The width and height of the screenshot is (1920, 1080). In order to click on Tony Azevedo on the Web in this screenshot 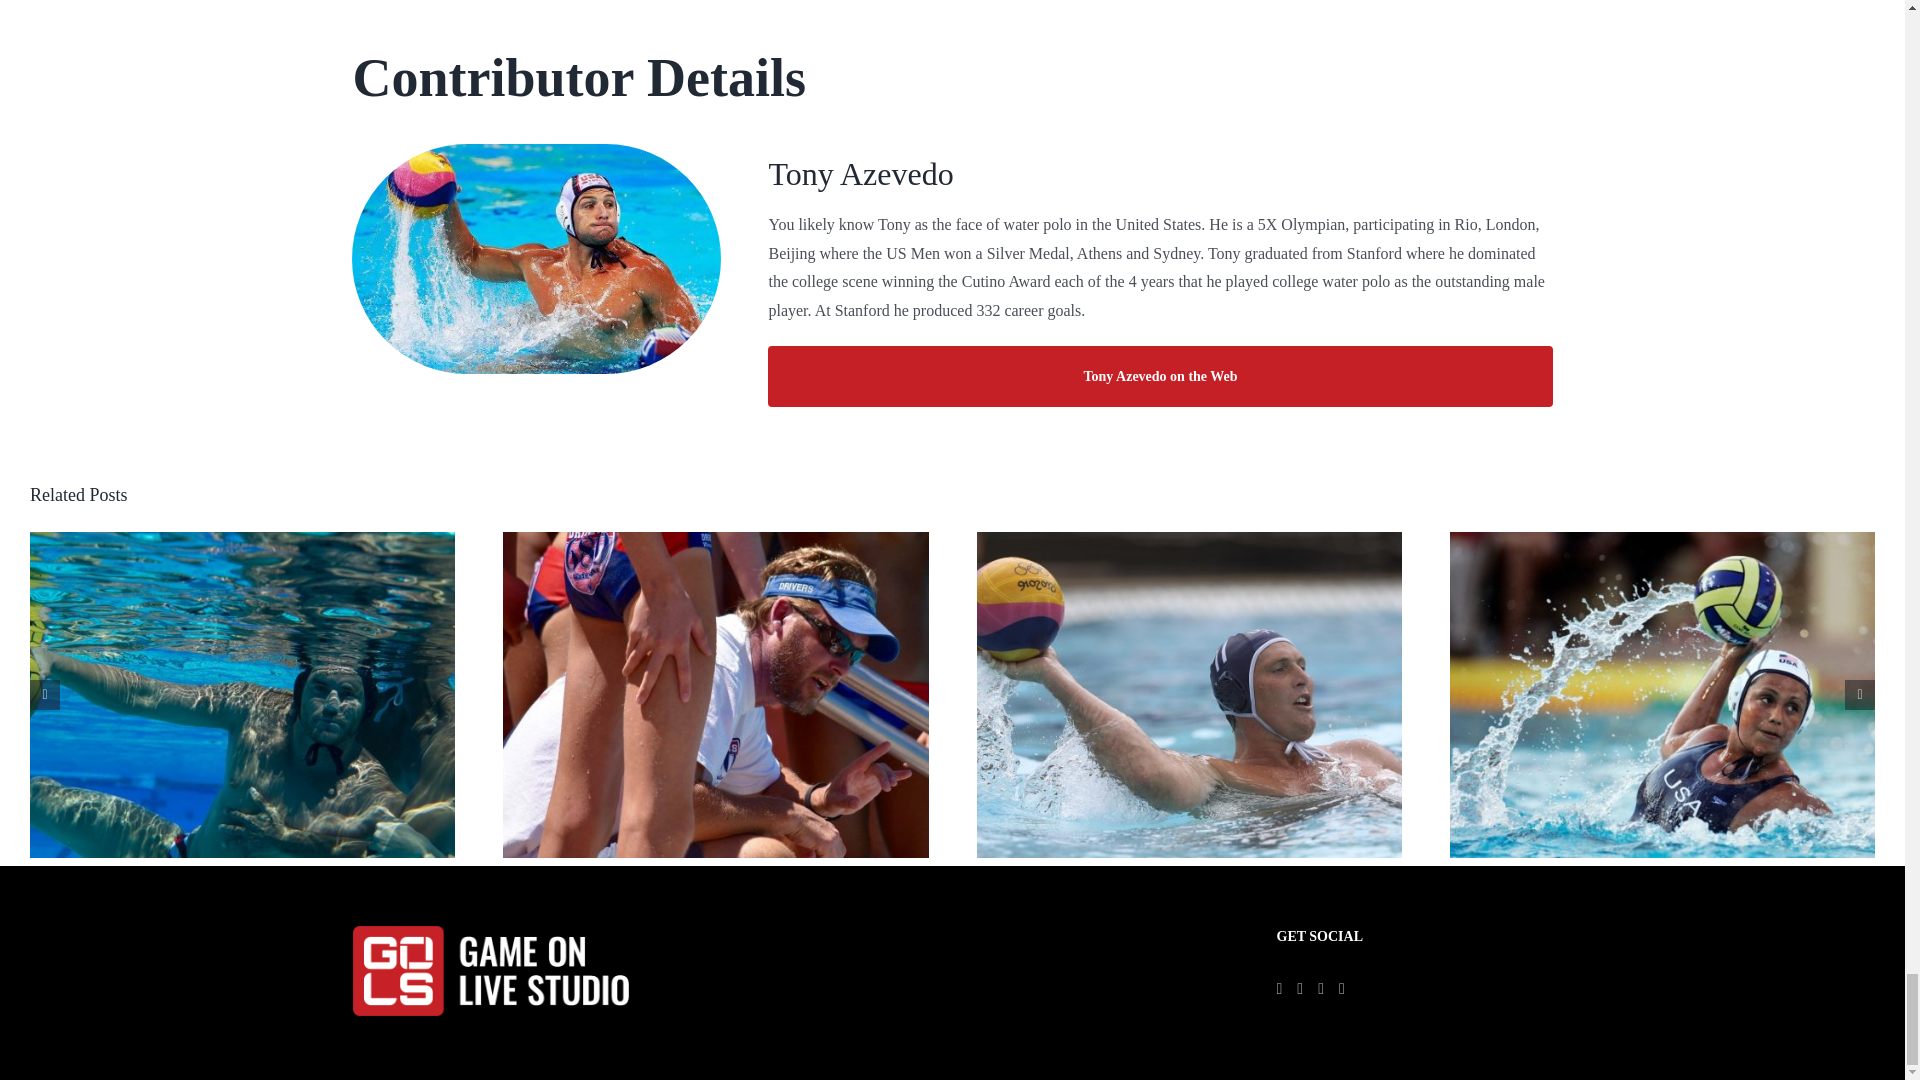, I will do `click(1160, 376)`.